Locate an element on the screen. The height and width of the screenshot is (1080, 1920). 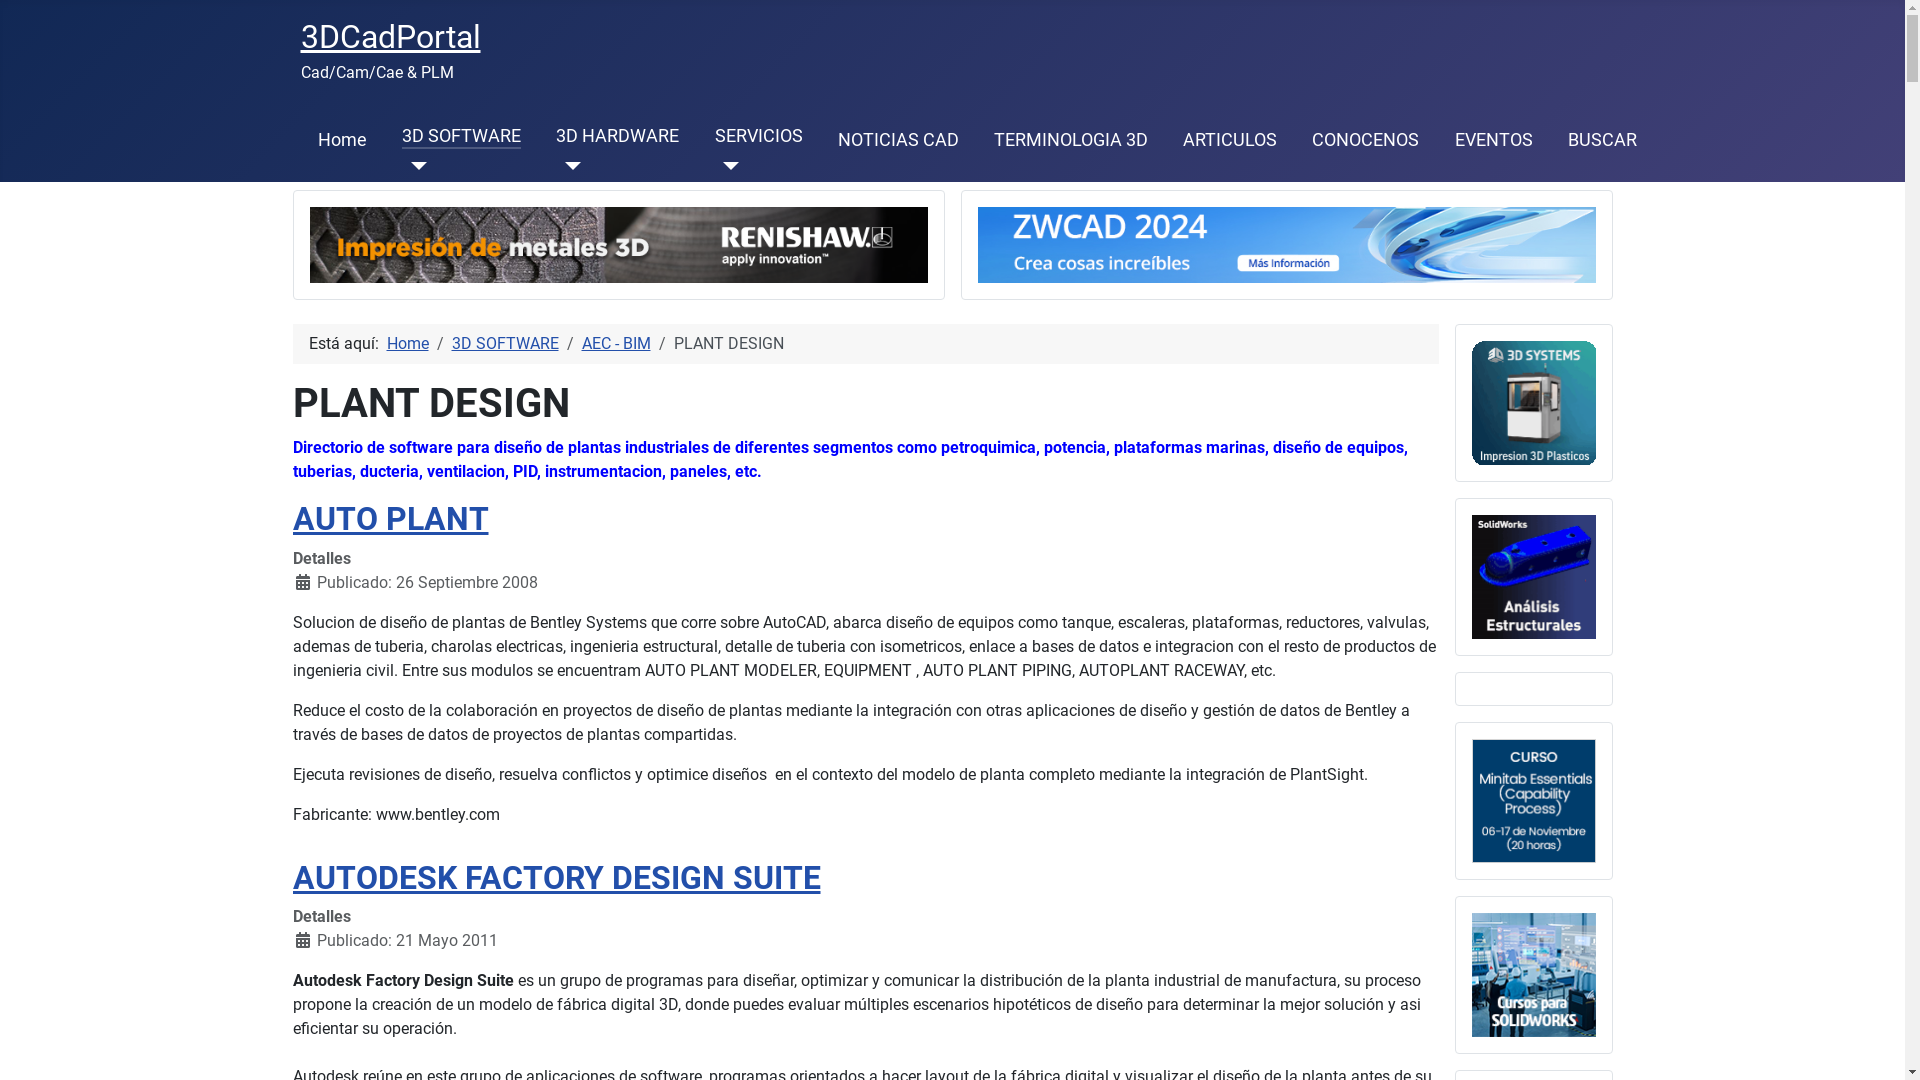
AUTODESK FACTORY DESIGN SUITE is located at coordinates (556, 878).